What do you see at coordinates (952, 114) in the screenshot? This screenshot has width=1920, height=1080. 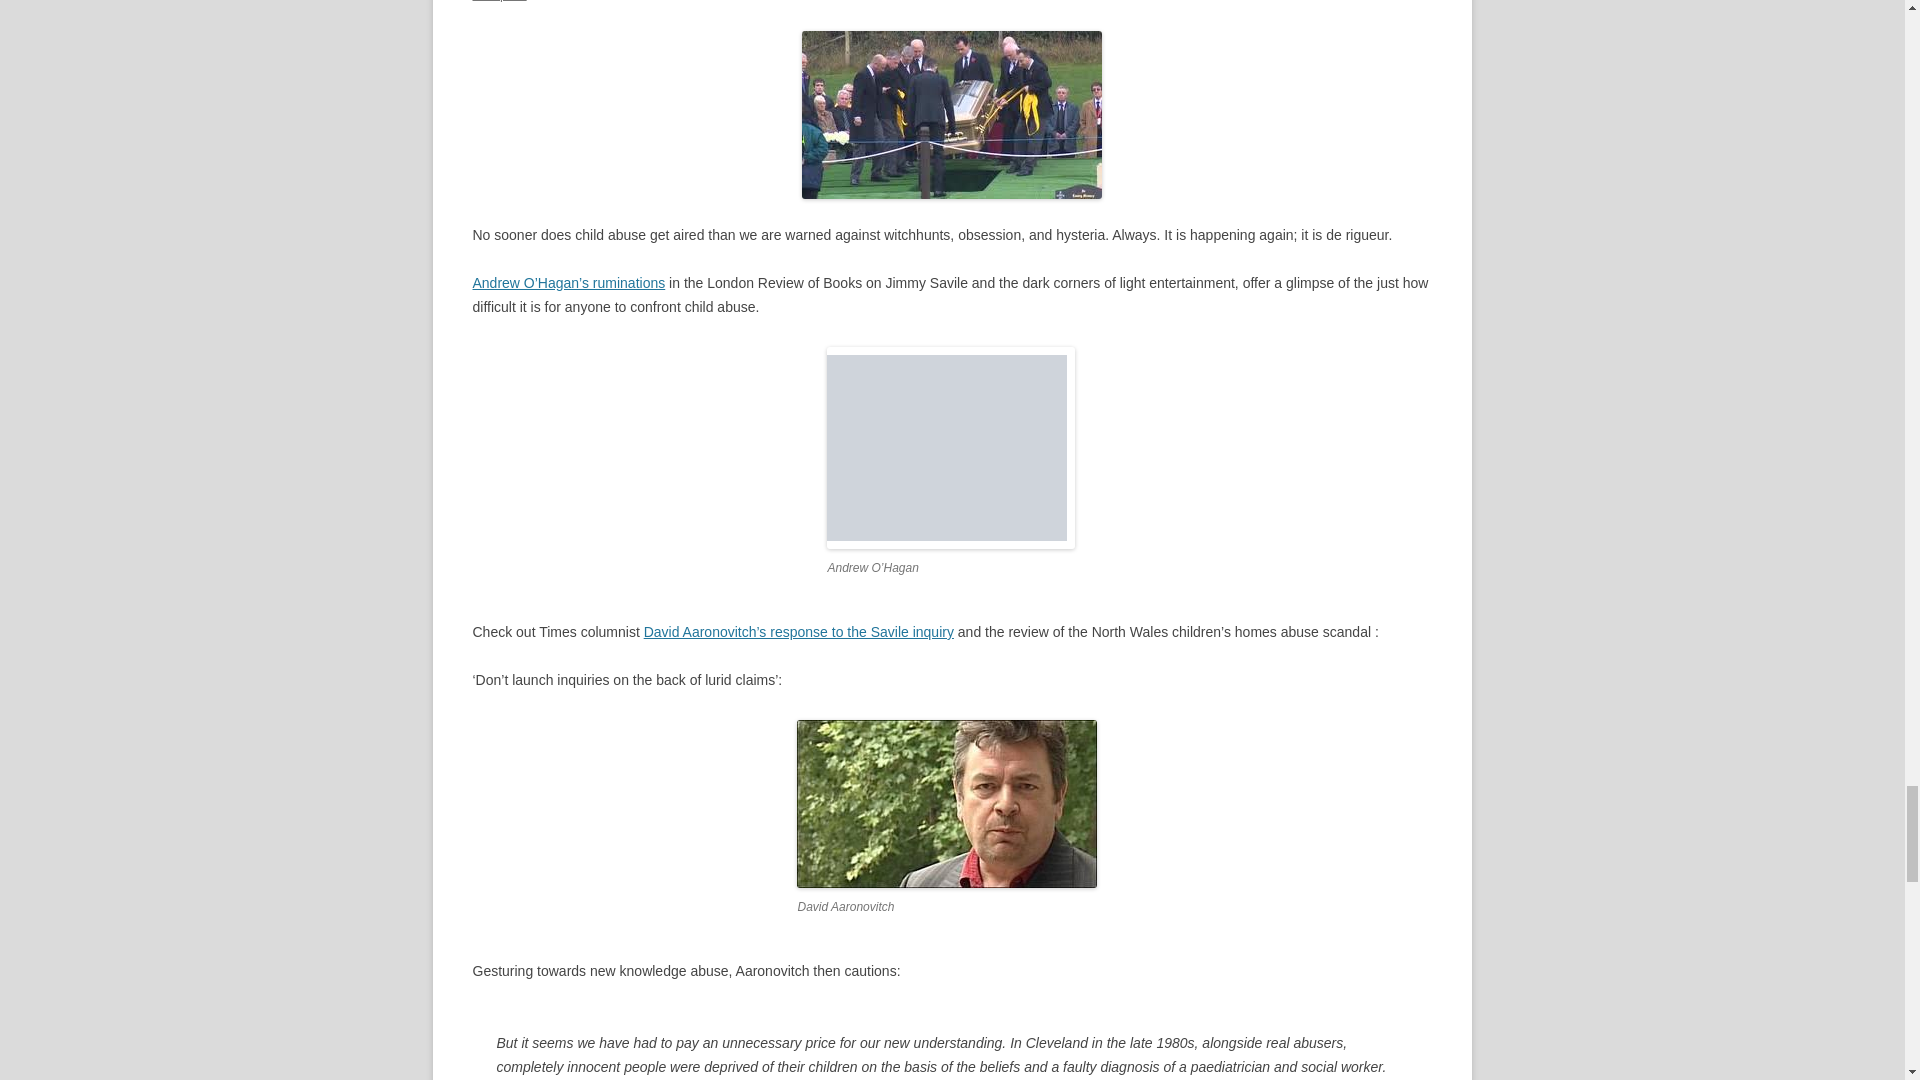 I see `Jimmy Savile Funeral` at bounding box center [952, 114].